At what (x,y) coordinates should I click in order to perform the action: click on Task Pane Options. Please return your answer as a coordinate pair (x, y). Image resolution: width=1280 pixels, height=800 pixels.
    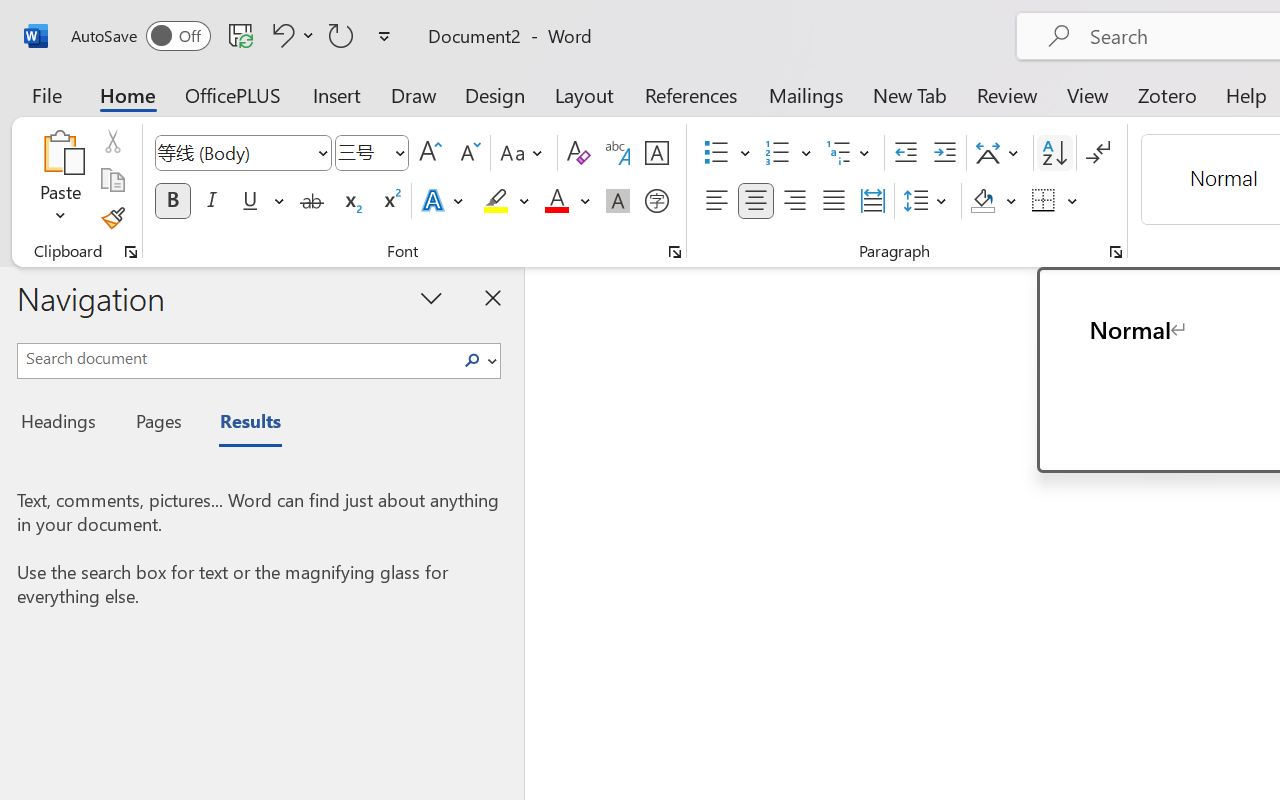
    Looking at the image, I should click on (432, 297).